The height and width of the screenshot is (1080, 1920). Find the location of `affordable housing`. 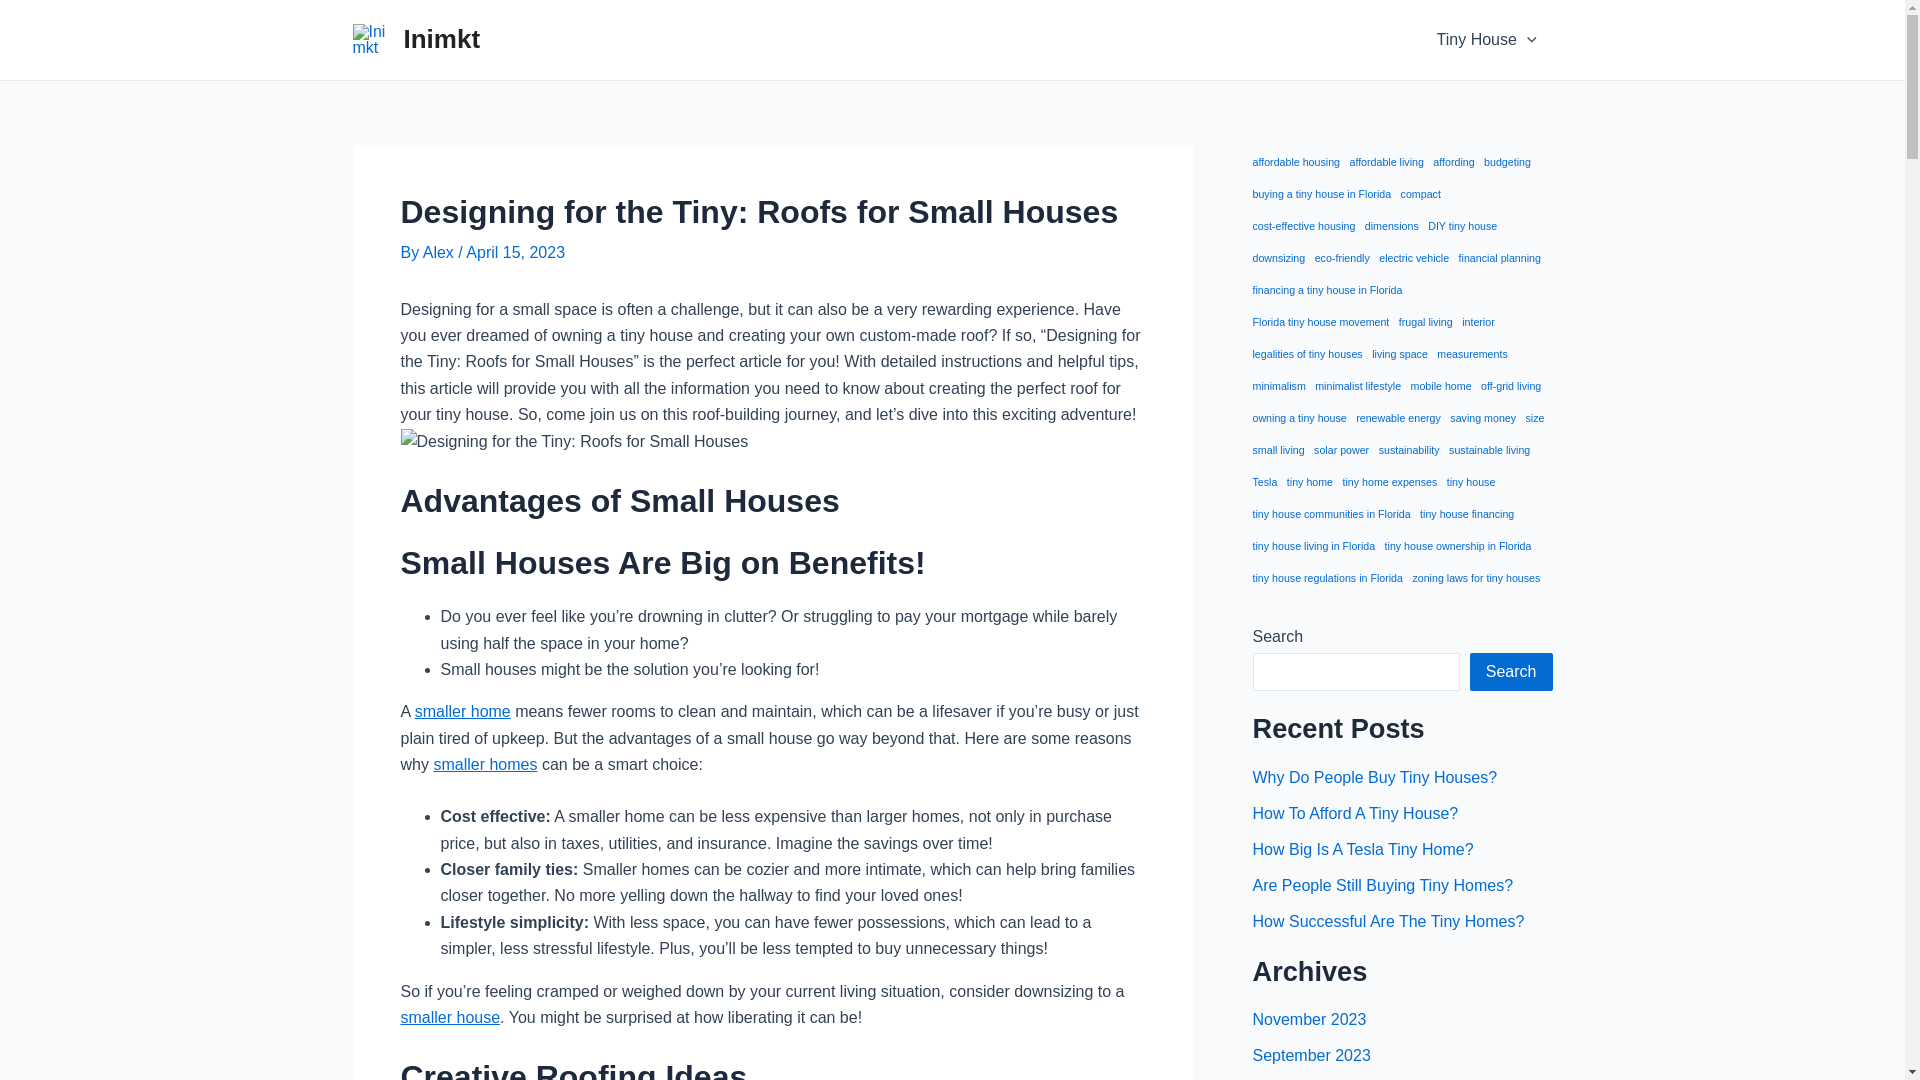

affordable housing is located at coordinates (1296, 162).